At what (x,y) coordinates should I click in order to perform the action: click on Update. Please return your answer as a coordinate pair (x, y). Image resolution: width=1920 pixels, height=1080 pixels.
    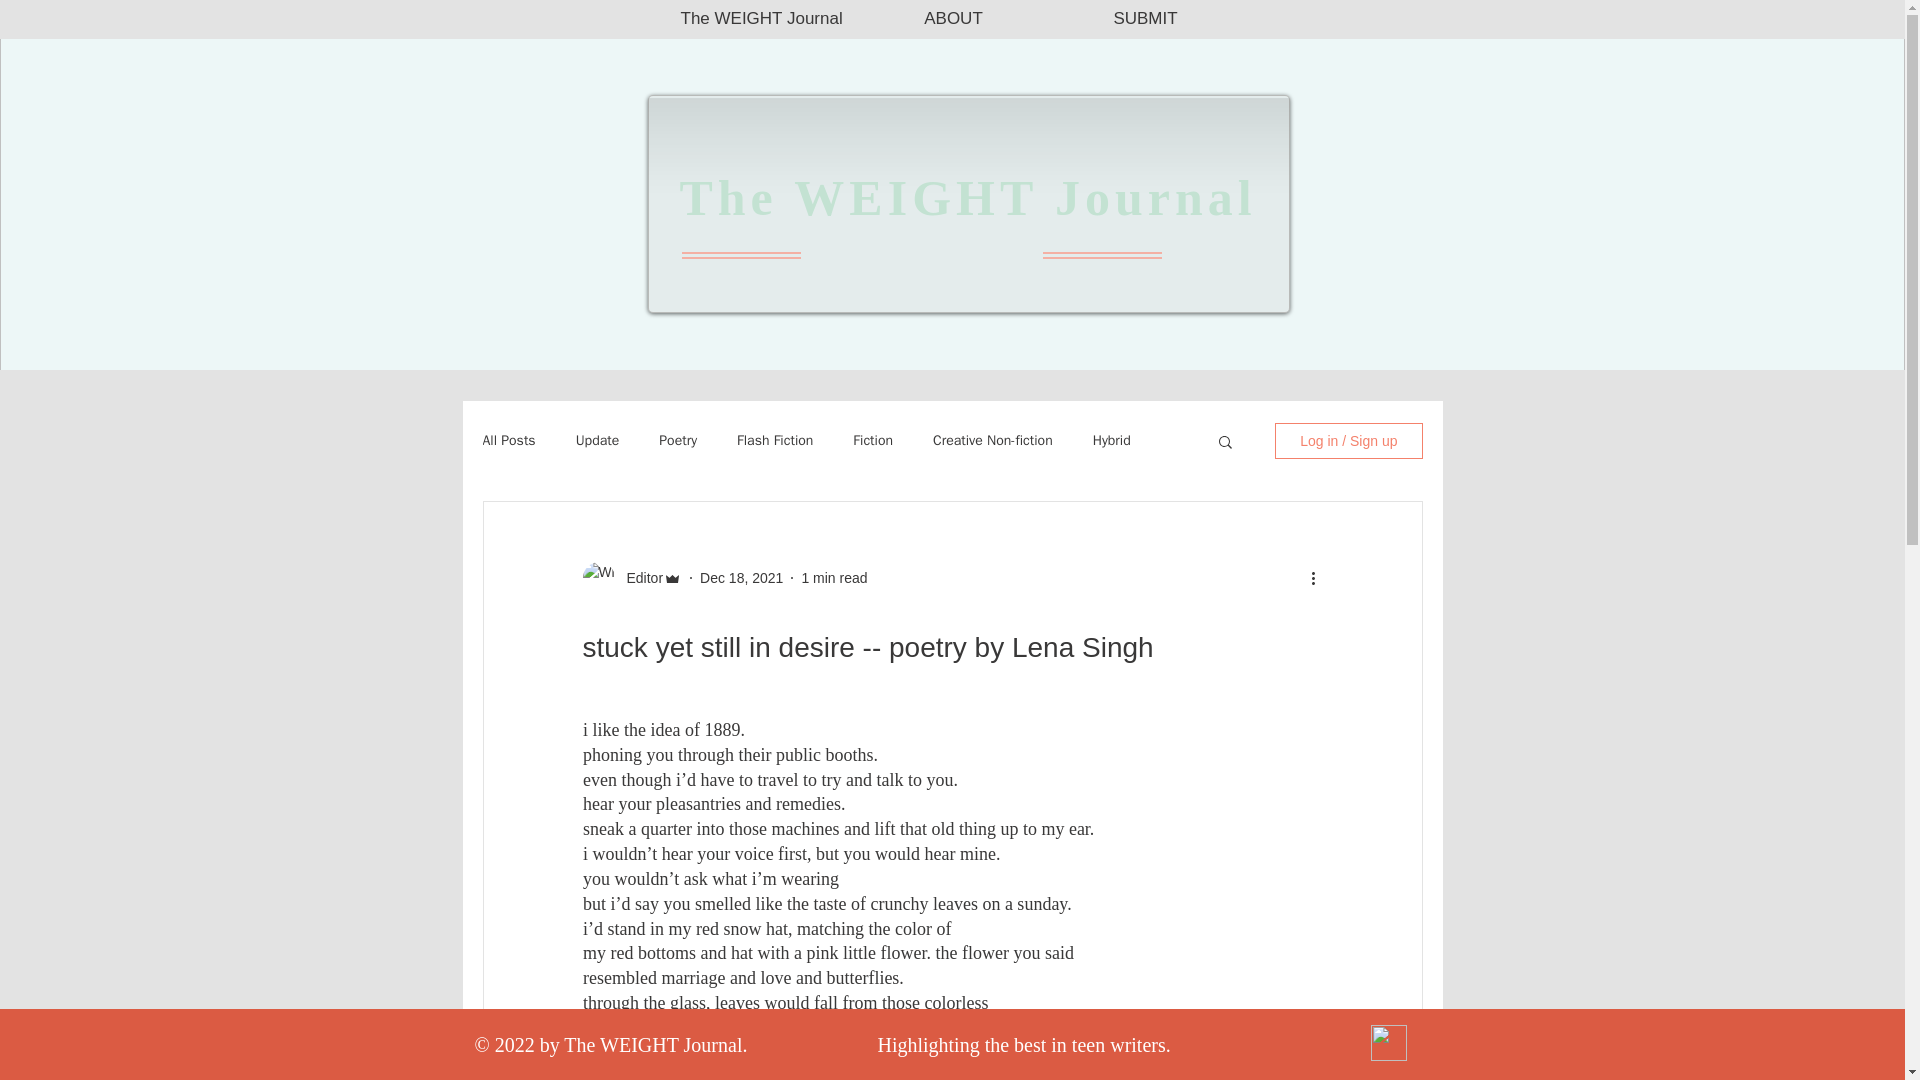
    Looking at the image, I should click on (598, 441).